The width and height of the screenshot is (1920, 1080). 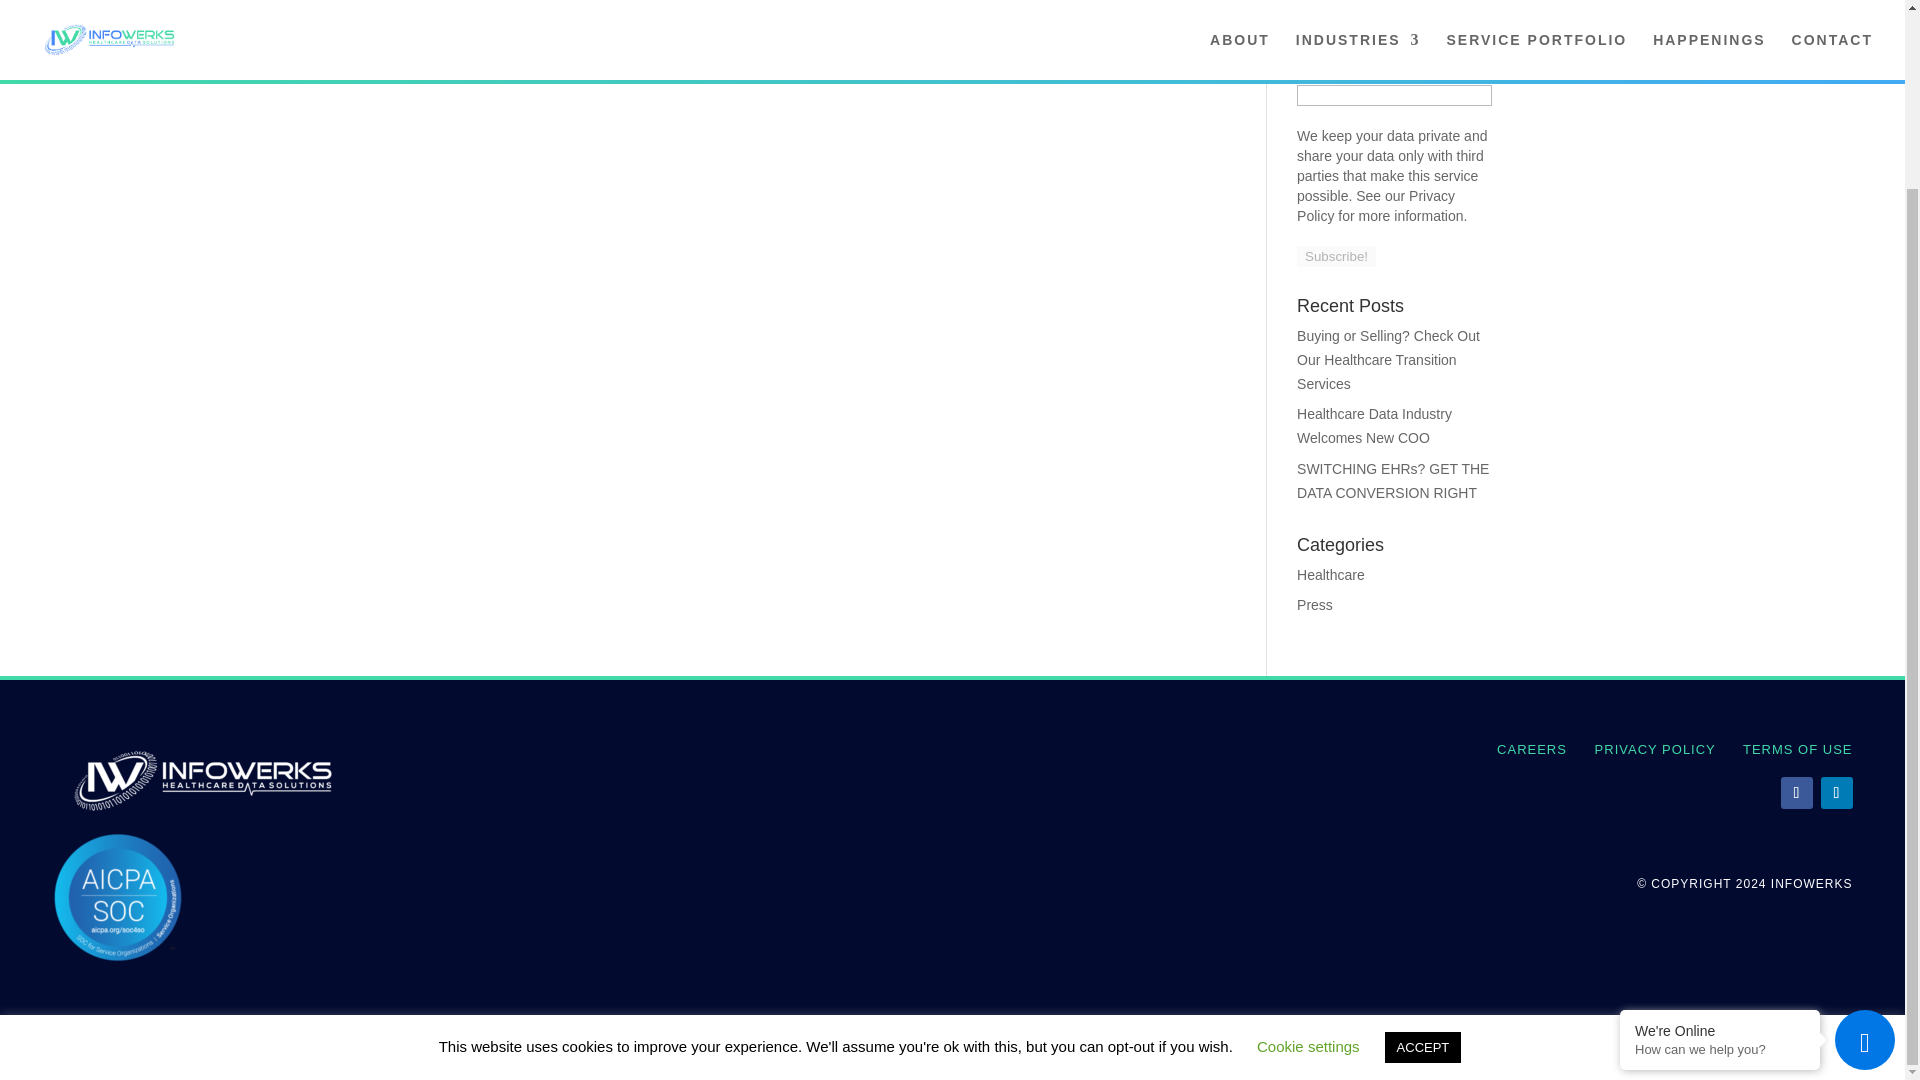 What do you see at coordinates (1720, 816) in the screenshot?
I see `We're Online` at bounding box center [1720, 816].